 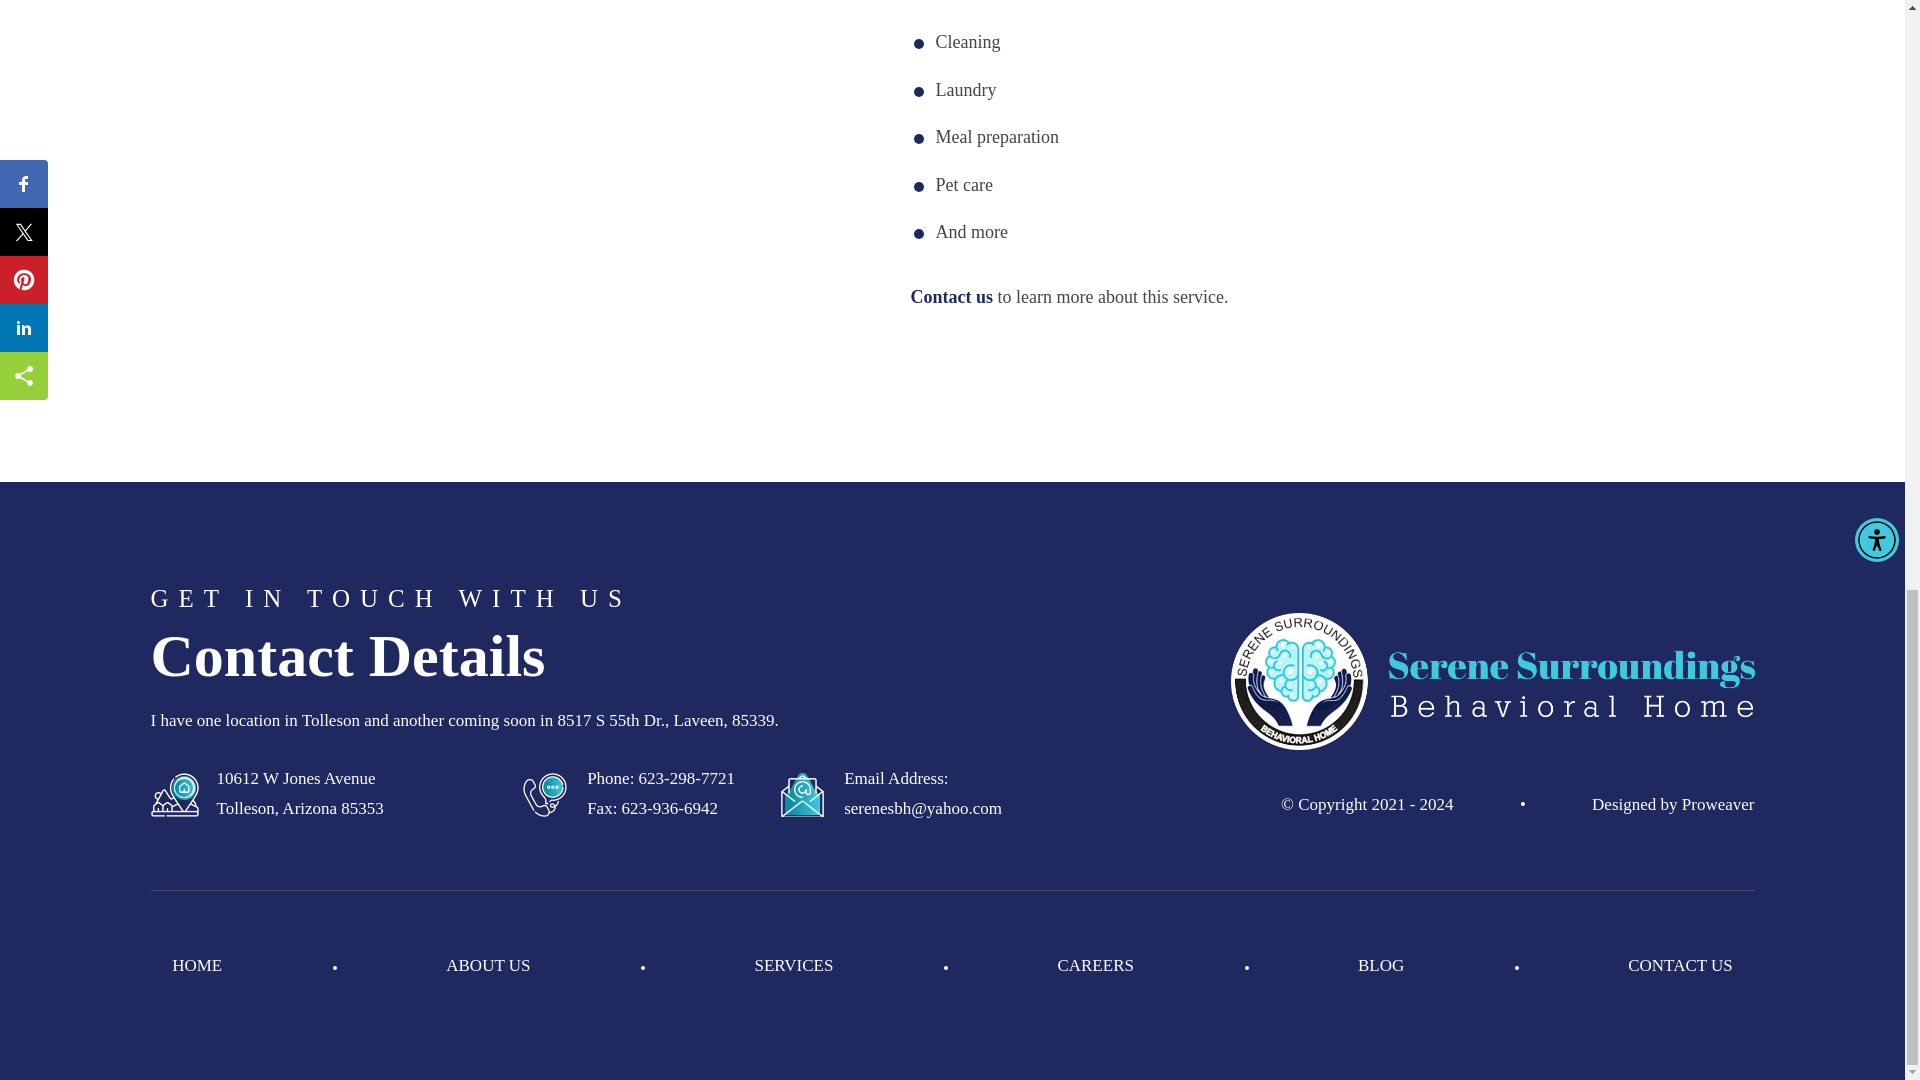 What do you see at coordinates (1096, 966) in the screenshot?
I see `CAREERS` at bounding box center [1096, 966].